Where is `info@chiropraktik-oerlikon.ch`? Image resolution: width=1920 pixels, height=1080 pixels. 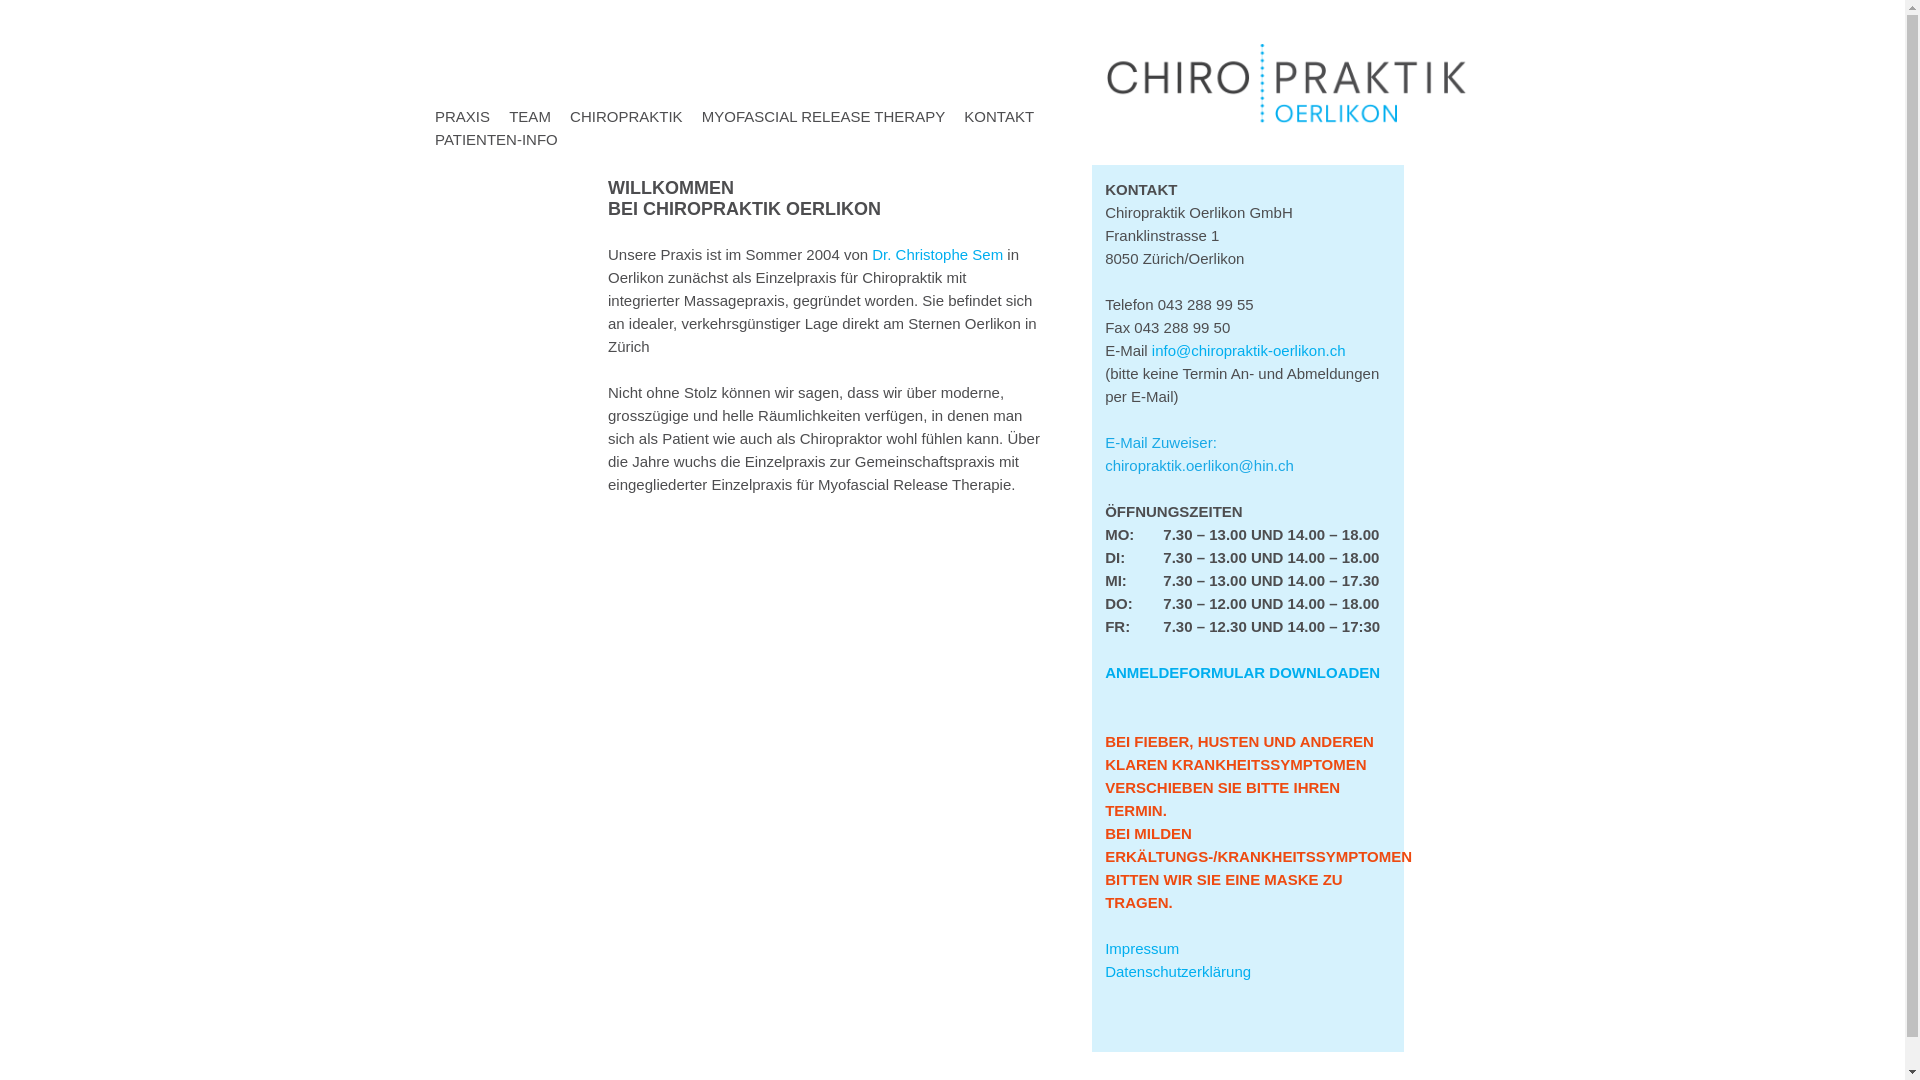
info@chiropraktik-oerlikon.ch is located at coordinates (1249, 350).